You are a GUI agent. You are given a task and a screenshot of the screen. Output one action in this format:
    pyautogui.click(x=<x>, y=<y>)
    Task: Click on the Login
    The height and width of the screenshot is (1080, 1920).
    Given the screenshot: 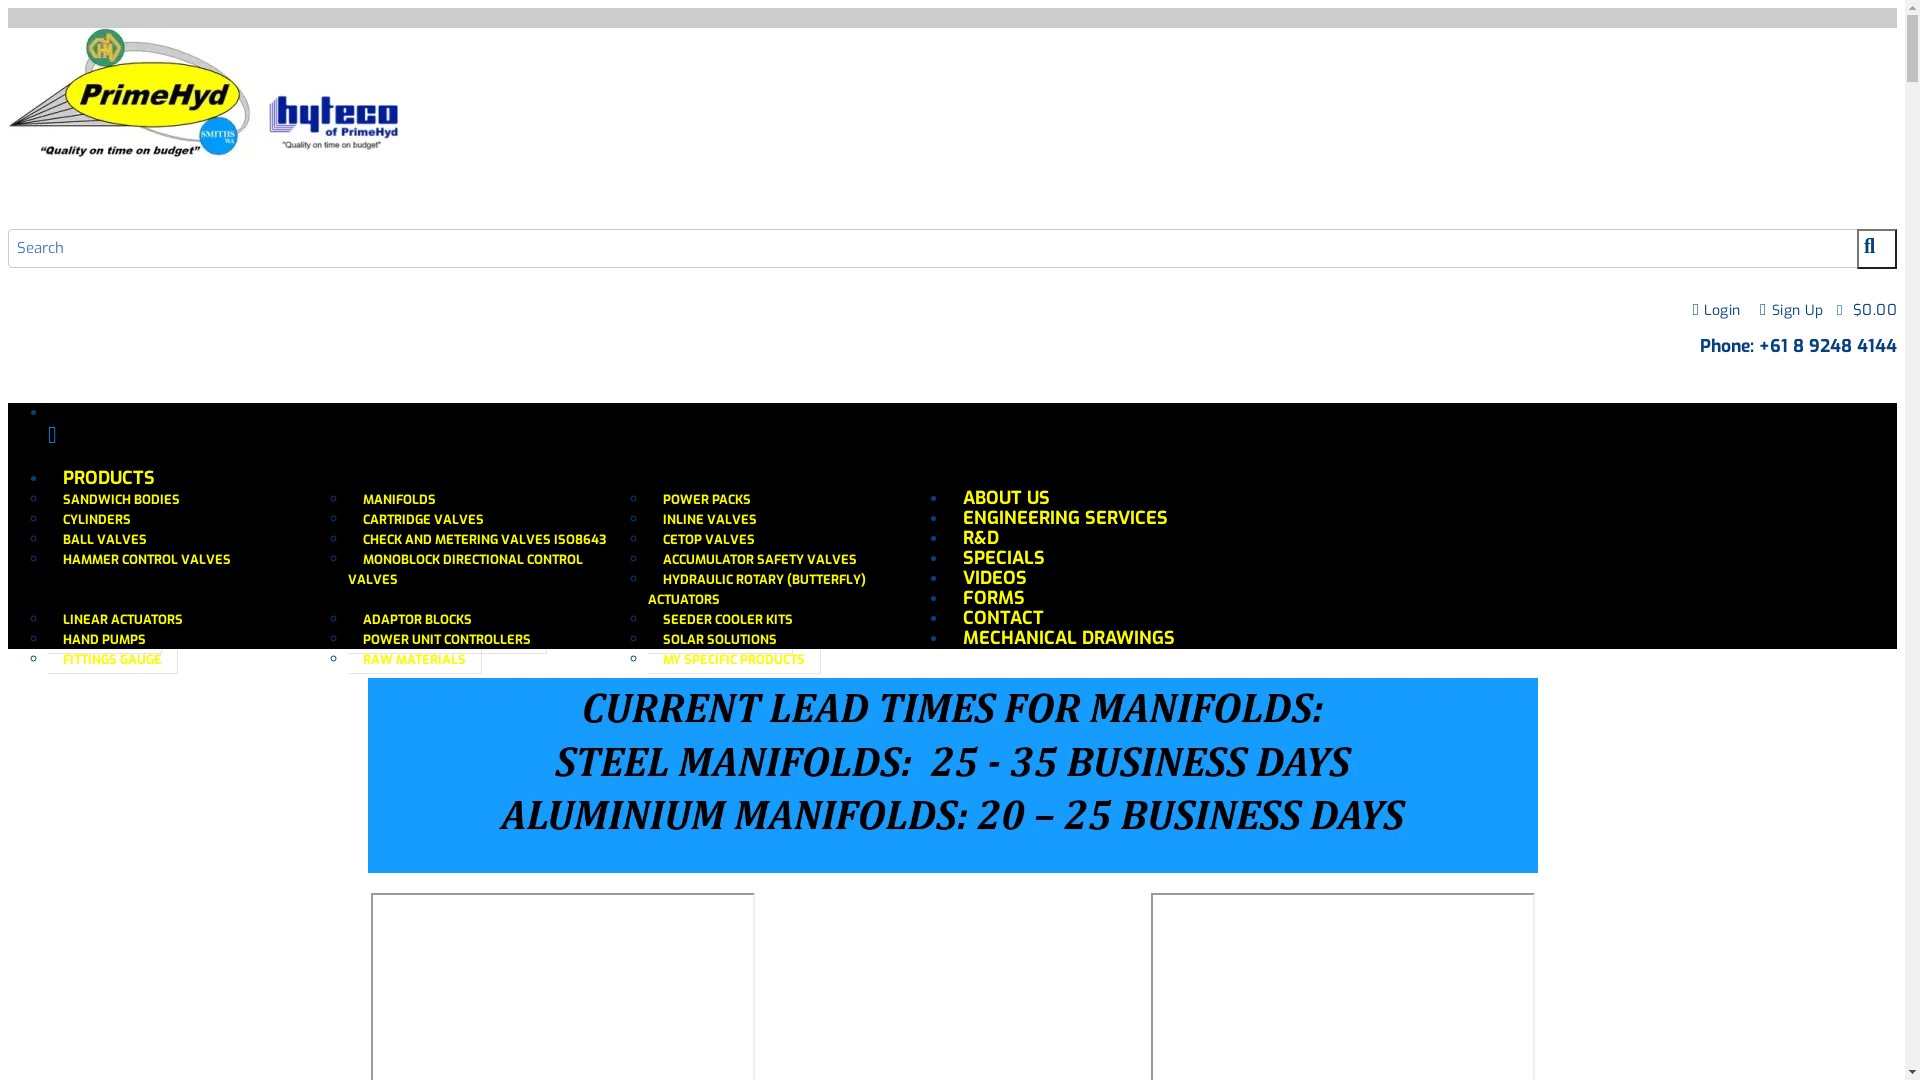 What is the action you would take?
    pyautogui.click(x=1717, y=310)
    